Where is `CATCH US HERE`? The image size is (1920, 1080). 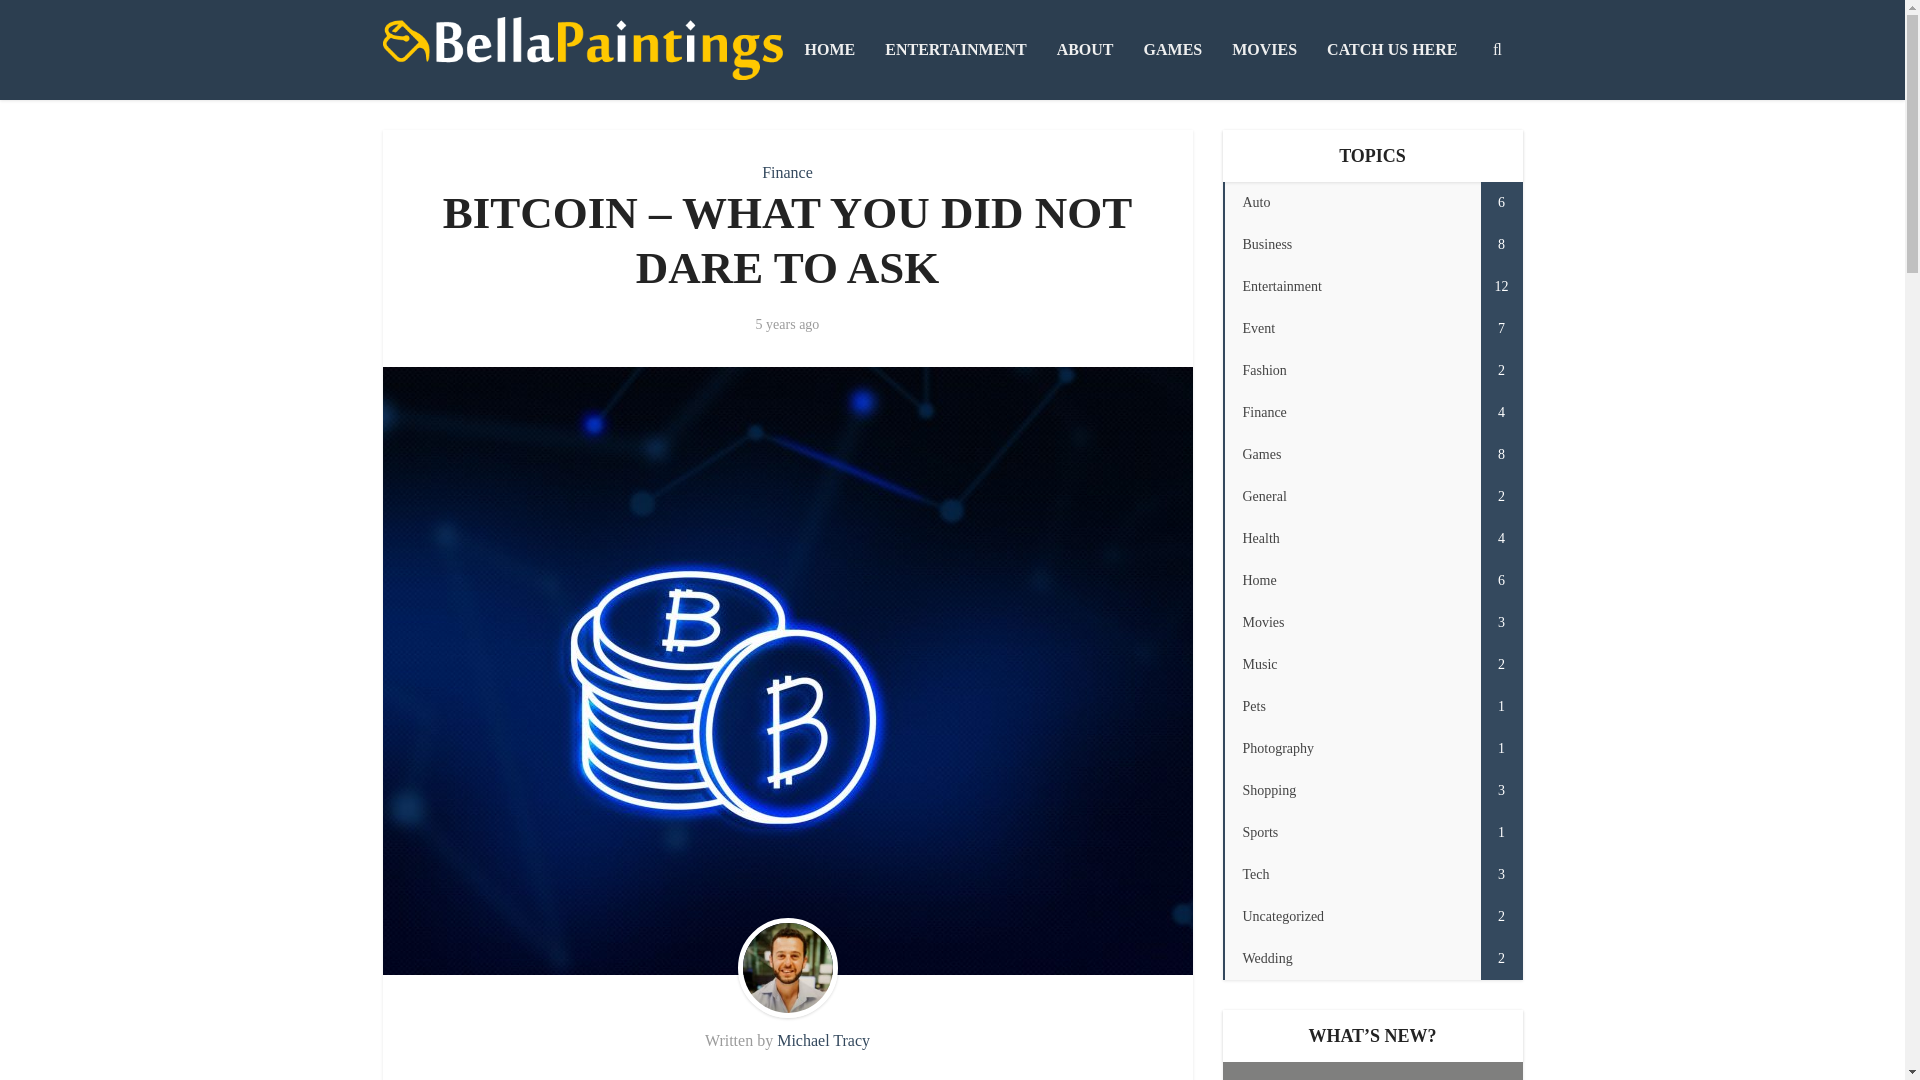 CATCH US HERE is located at coordinates (1372, 202).